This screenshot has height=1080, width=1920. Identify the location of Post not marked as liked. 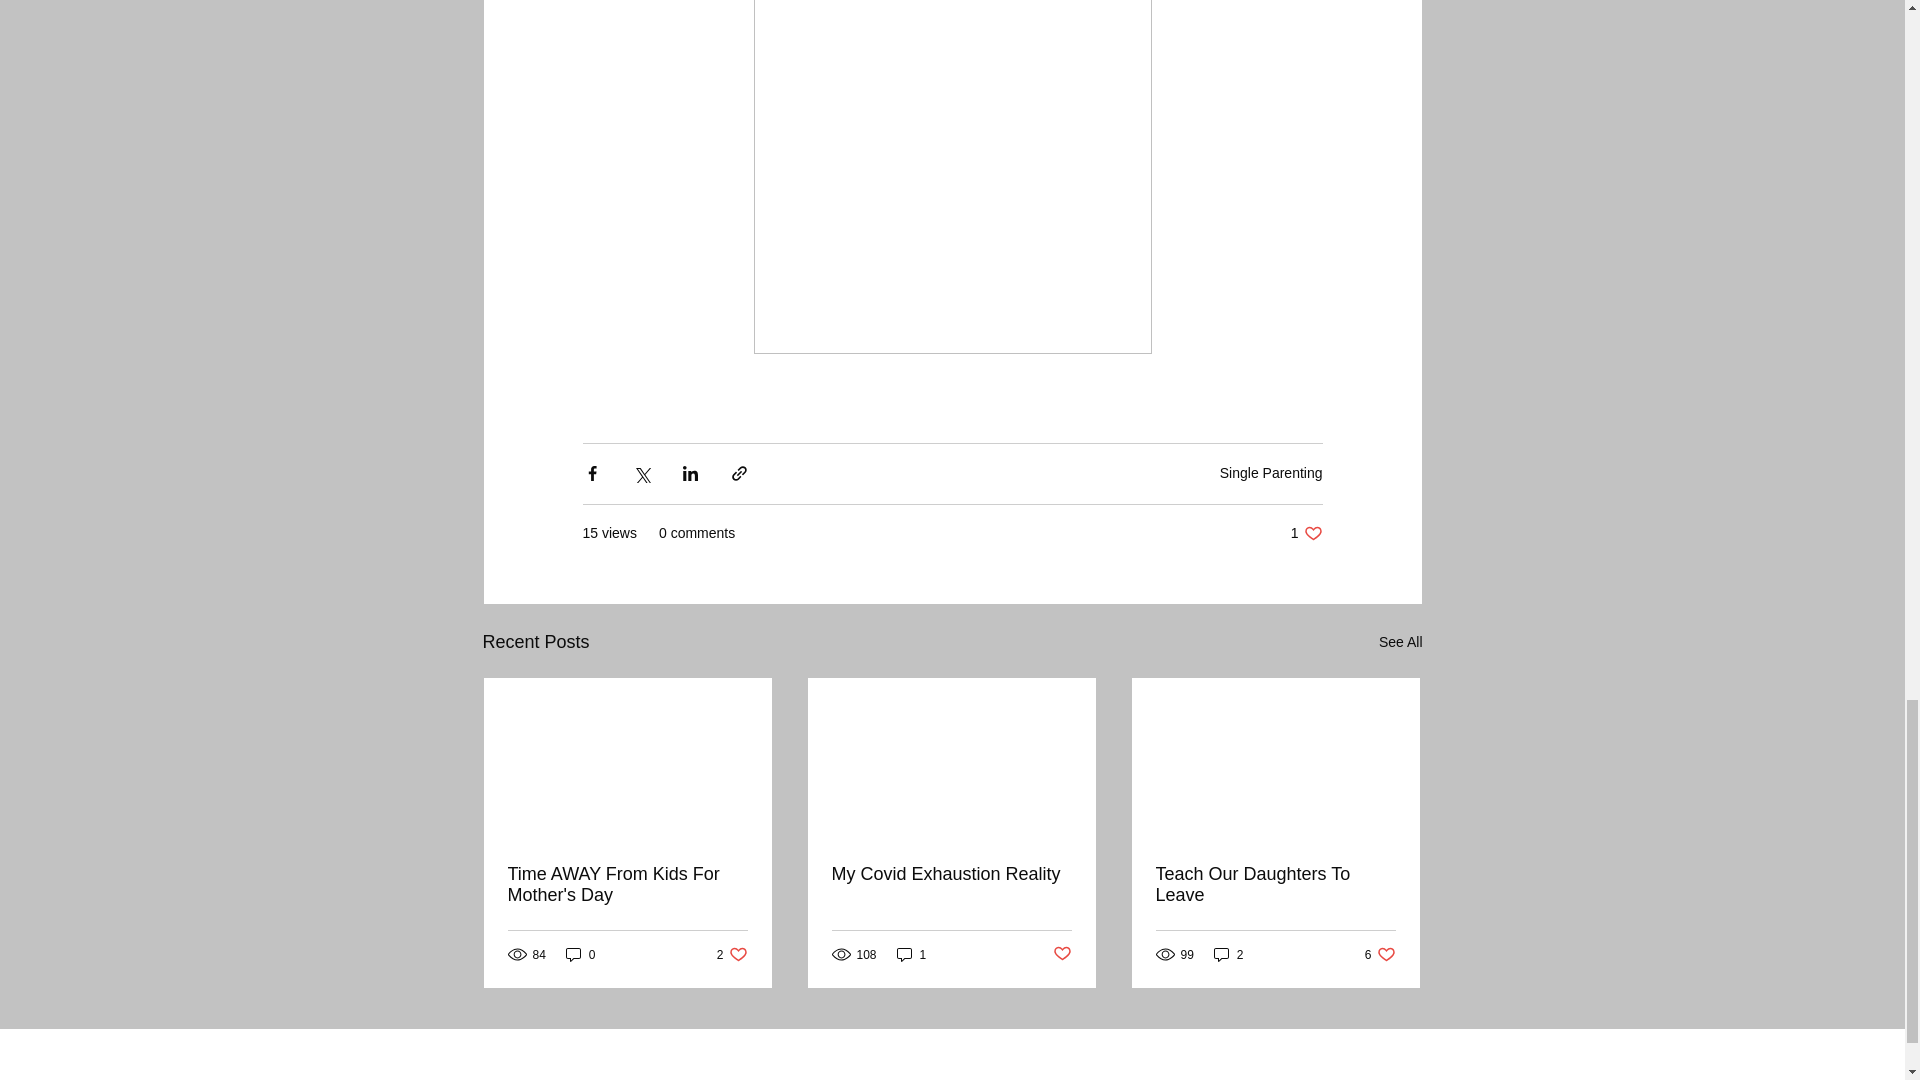
(1275, 885).